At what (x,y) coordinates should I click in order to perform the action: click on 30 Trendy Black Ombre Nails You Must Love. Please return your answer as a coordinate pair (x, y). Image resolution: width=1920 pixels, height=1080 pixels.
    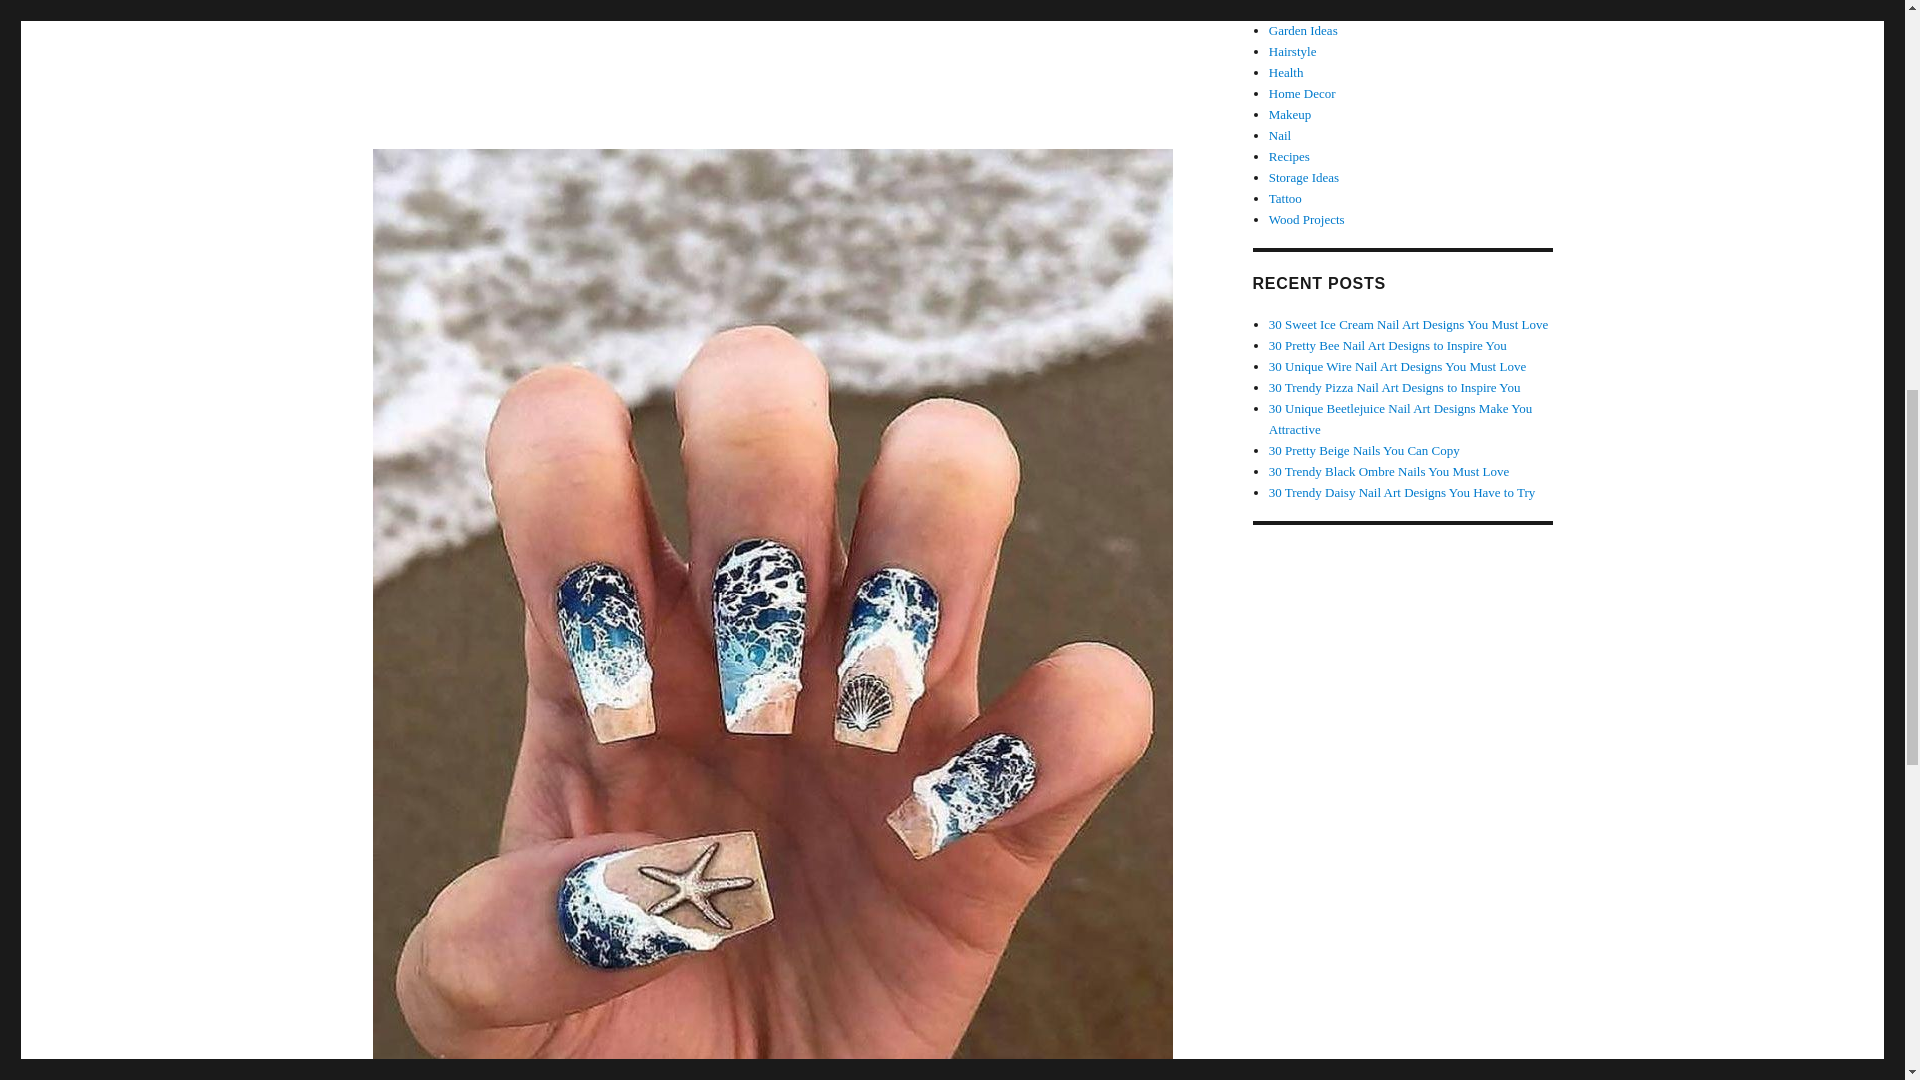
    Looking at the image, I should click on (1389, 472).